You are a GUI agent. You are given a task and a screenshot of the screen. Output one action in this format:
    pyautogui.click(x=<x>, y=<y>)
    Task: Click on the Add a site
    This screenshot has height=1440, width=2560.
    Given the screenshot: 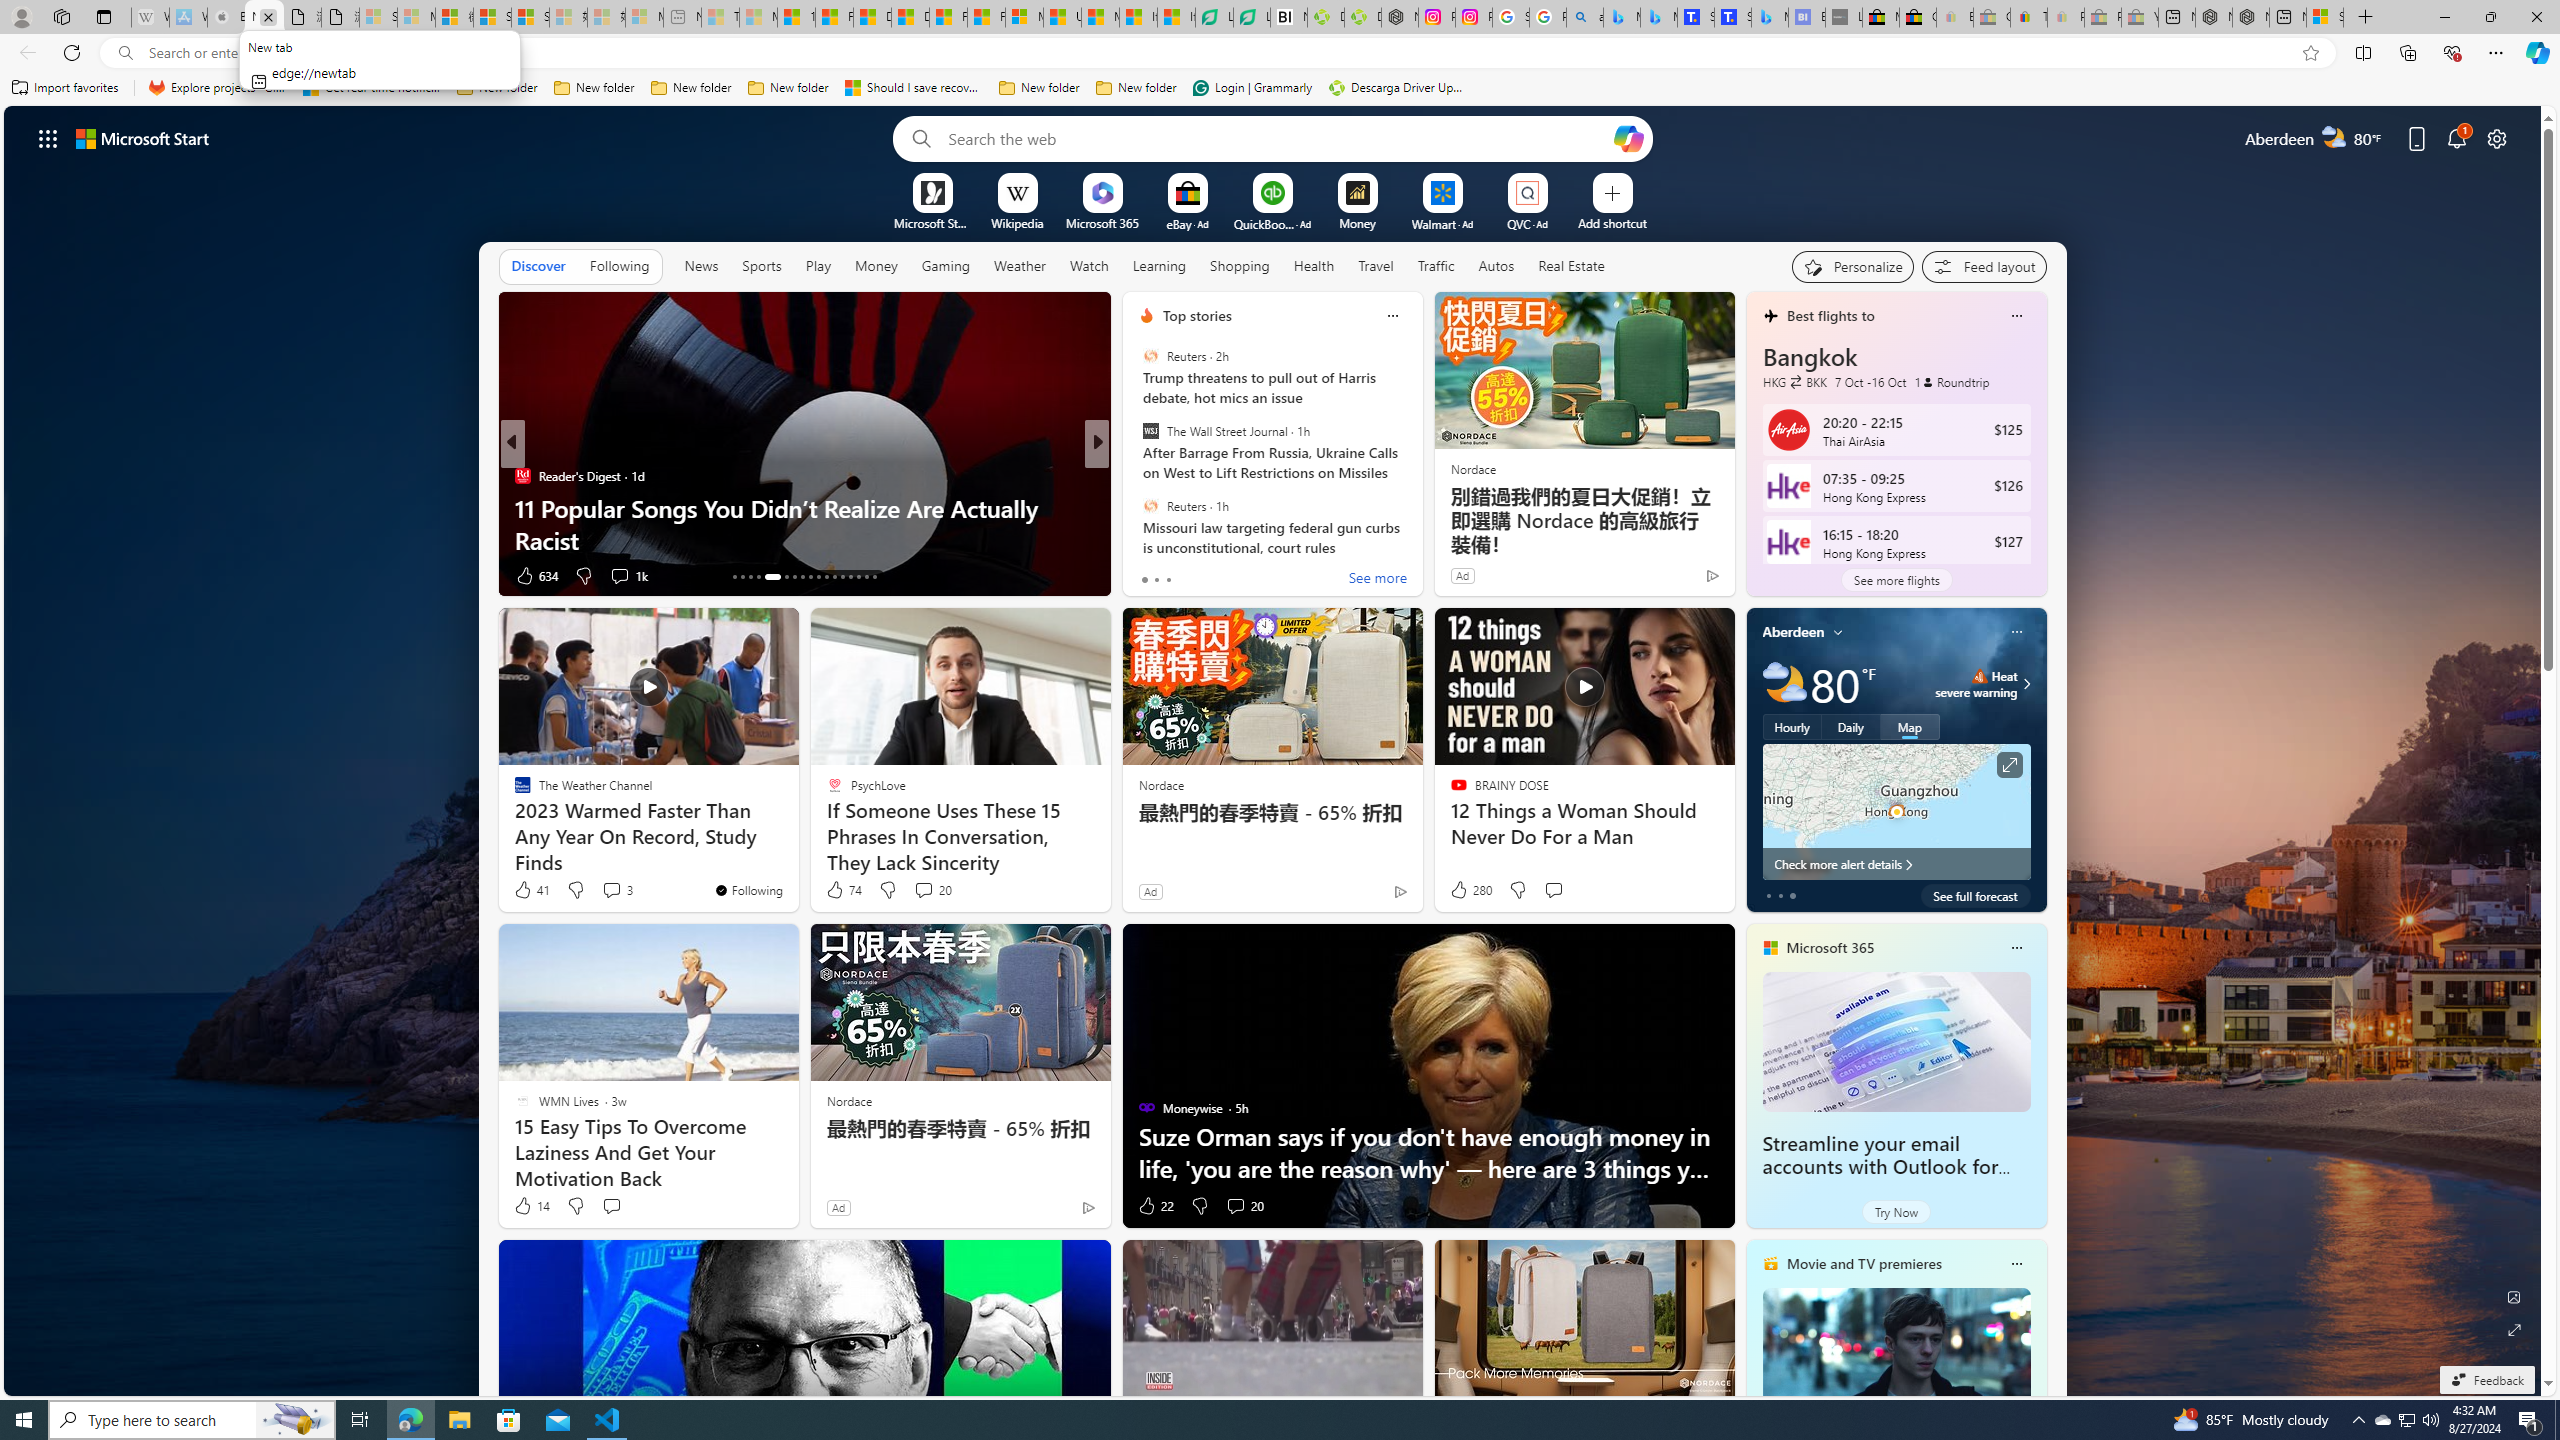 What is the action you would take?
    pyautogui.click(x=1611, y=222)
    